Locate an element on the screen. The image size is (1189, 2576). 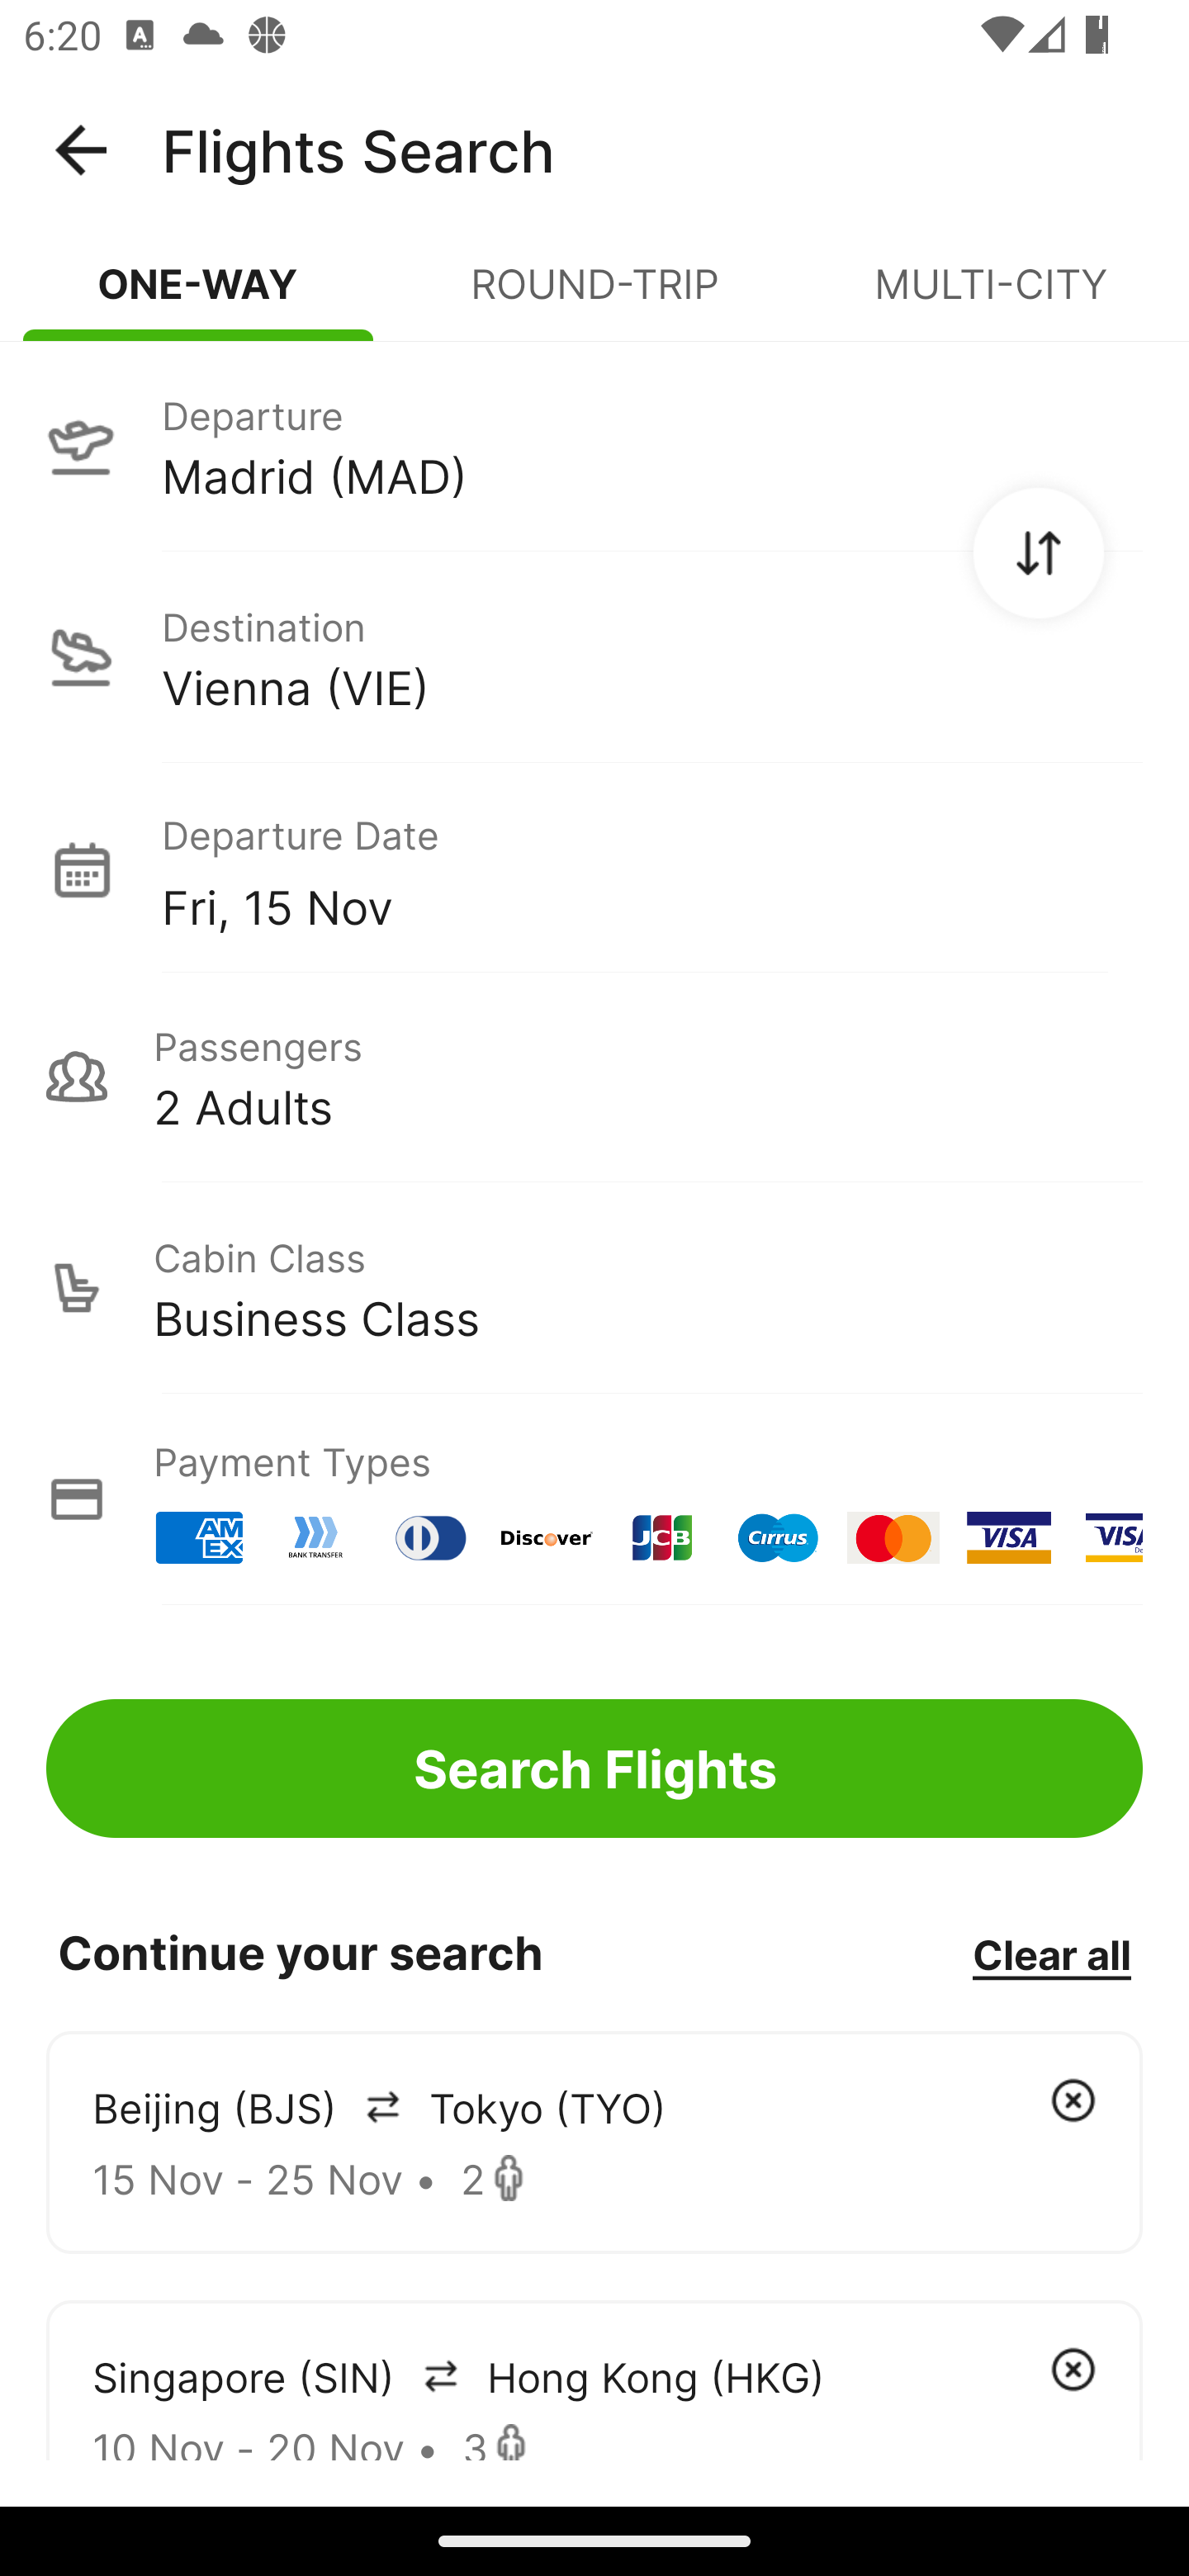
ONE-WAY is located at coordinates (198, 297).